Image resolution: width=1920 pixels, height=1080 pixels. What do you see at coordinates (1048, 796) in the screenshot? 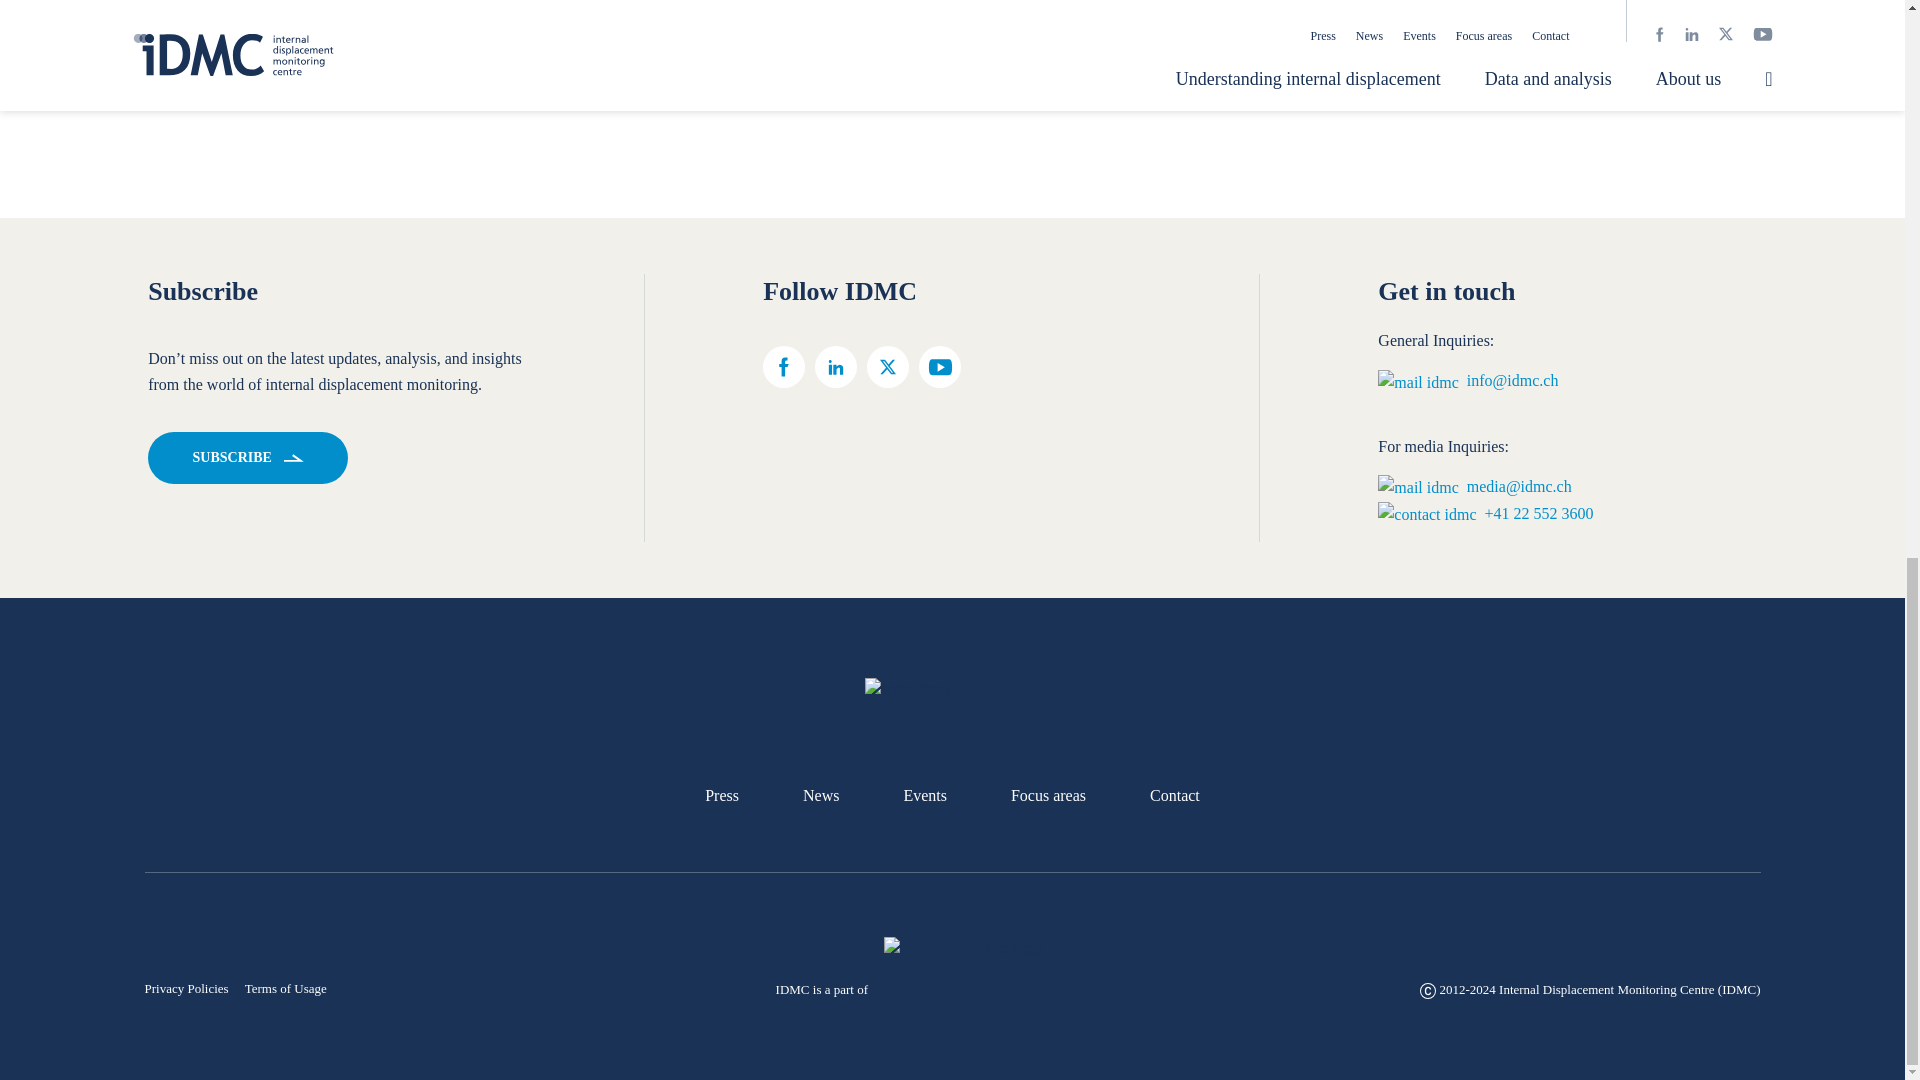
I see `Focus areas` at bounding box center [1048, 796].